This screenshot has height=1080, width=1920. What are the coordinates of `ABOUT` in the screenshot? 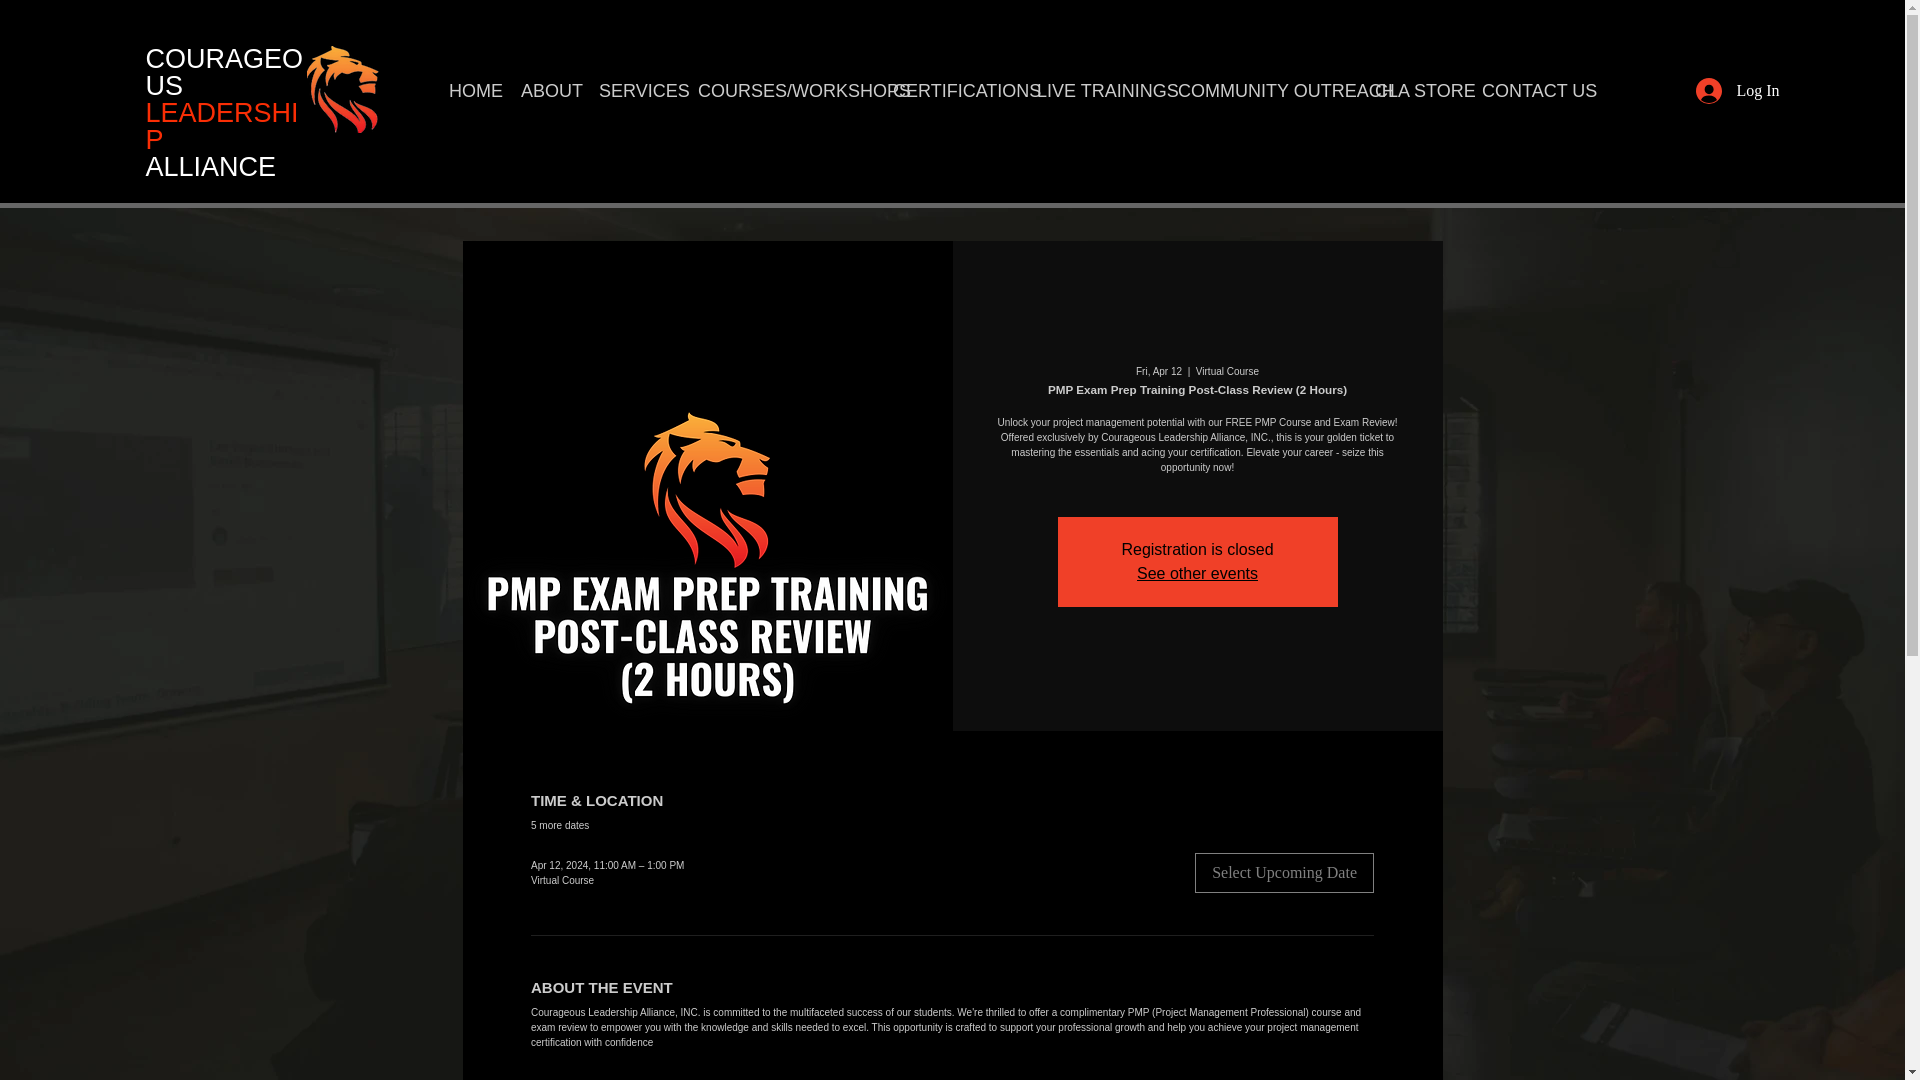 It's located at (544, 90).